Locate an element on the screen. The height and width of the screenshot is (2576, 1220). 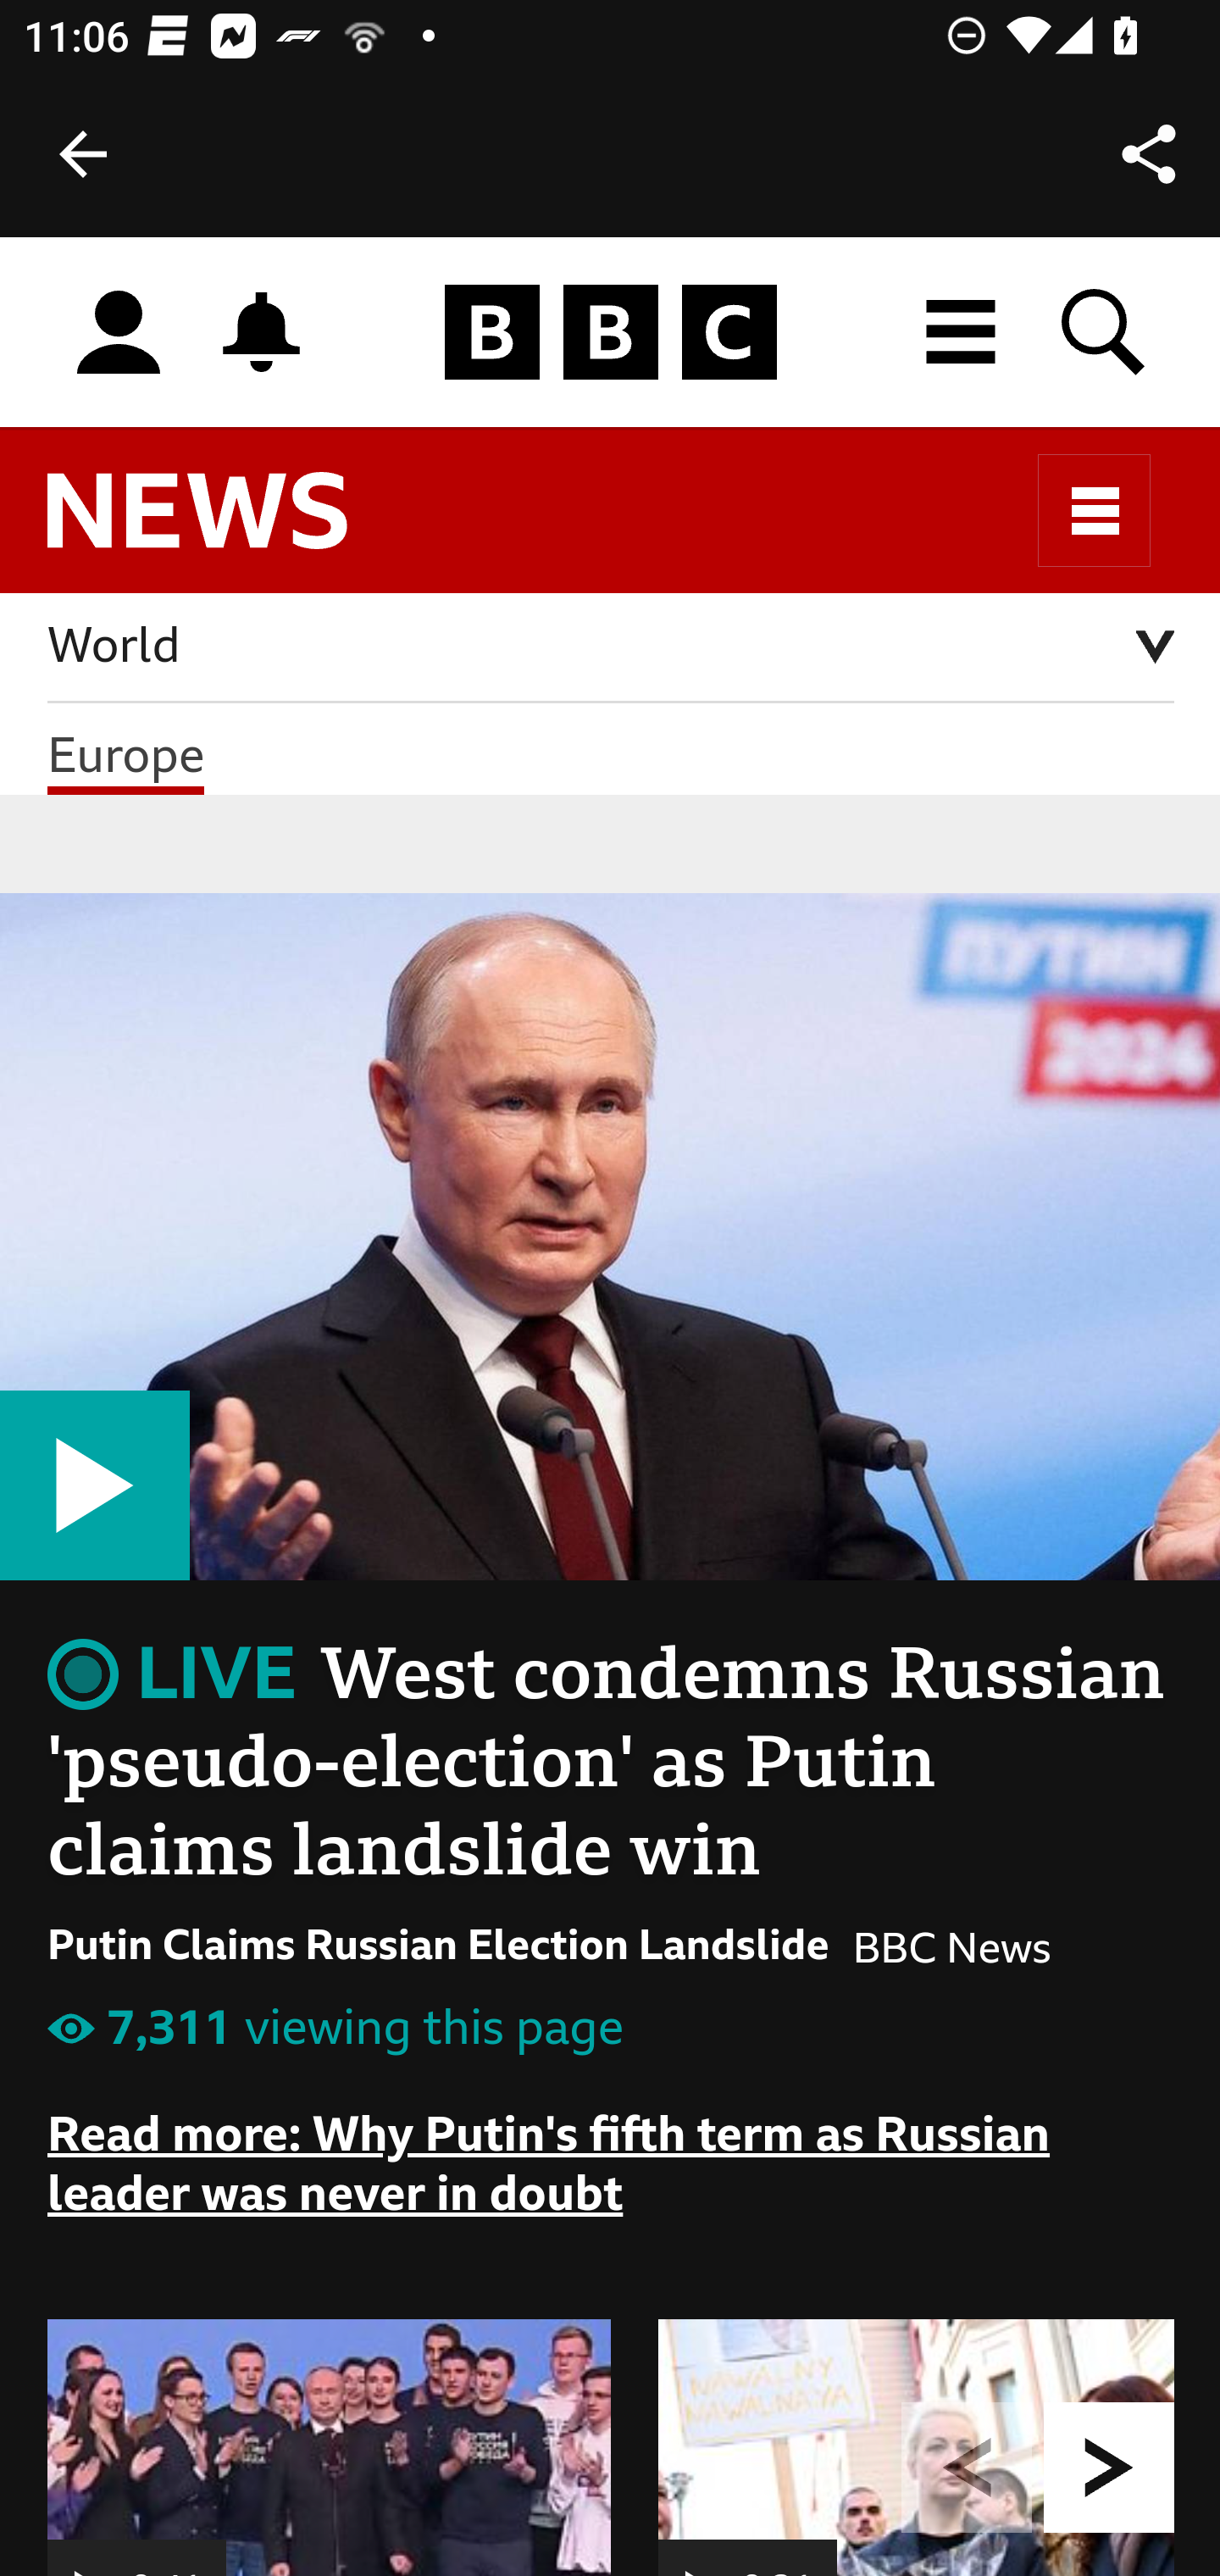
BBC News is located at coordinates (225, 525).